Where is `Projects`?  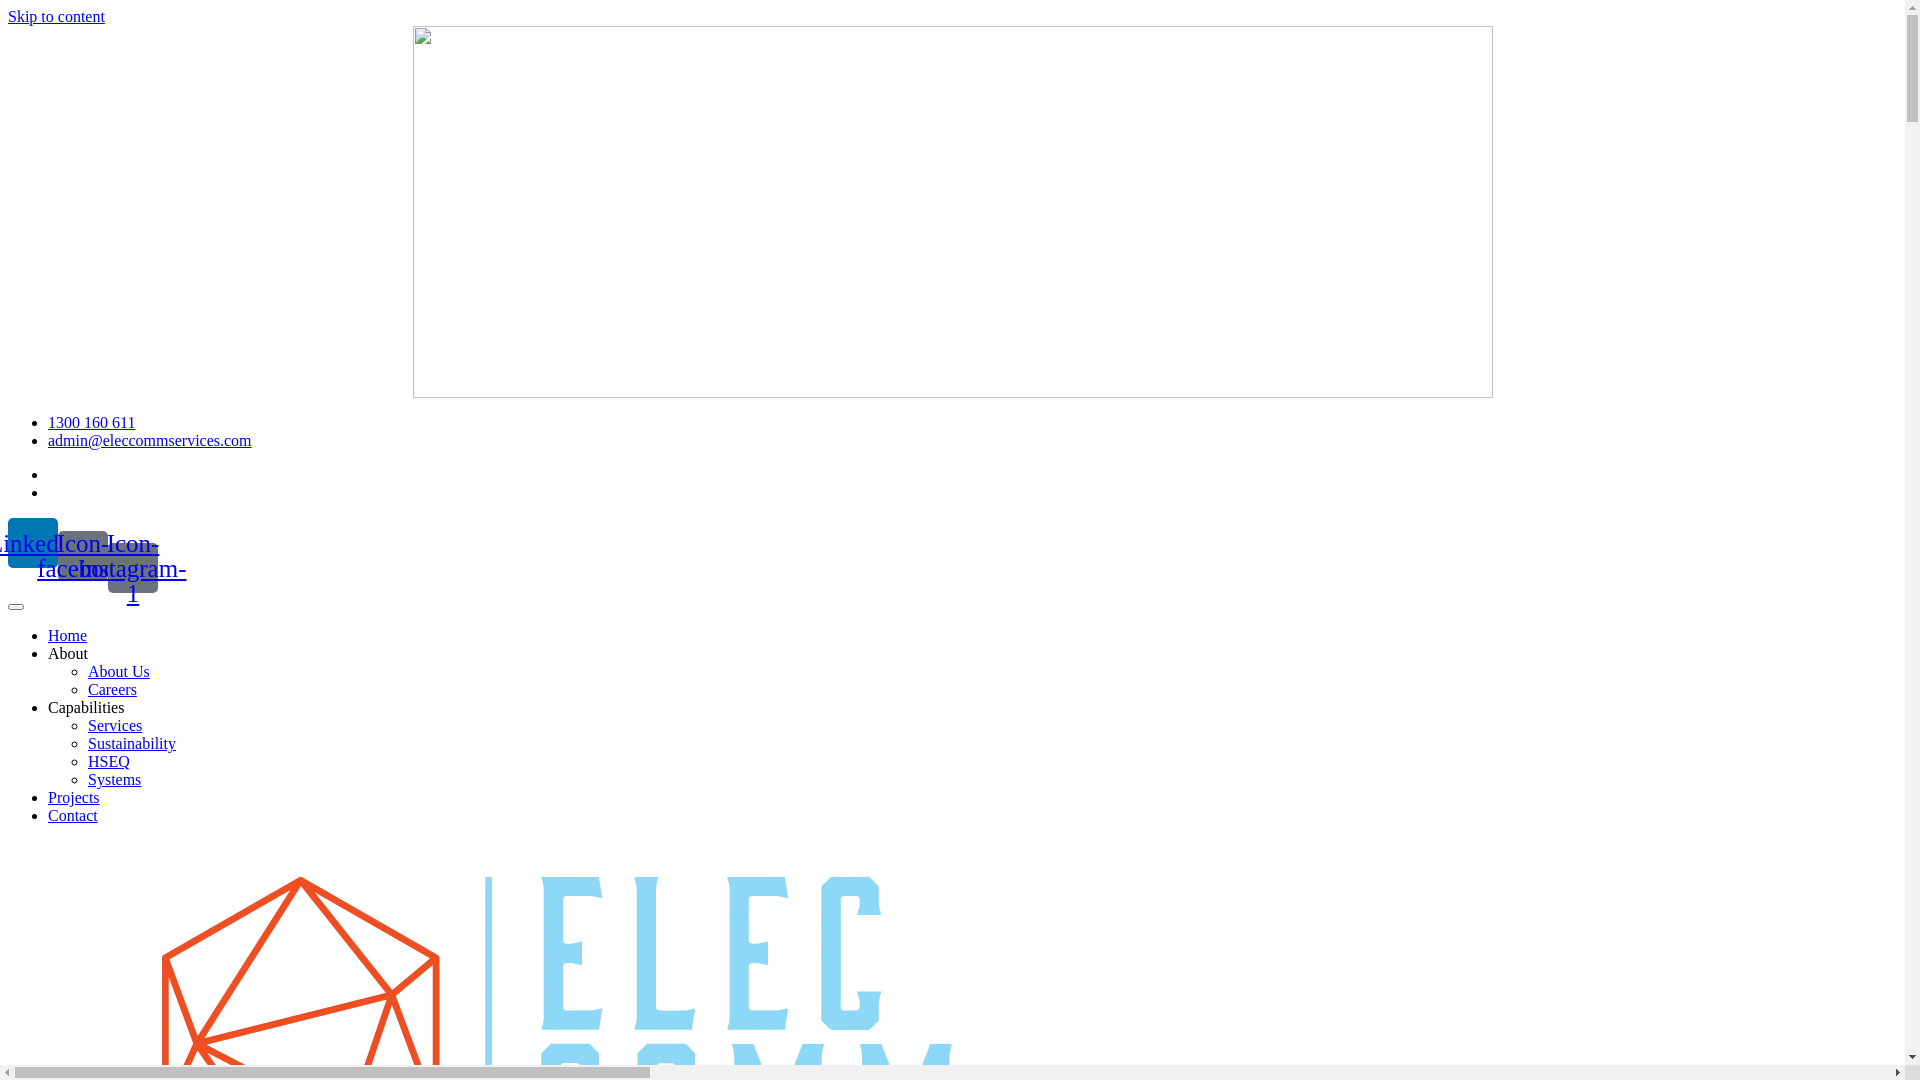
Projects is located at coordinates (74, 798).